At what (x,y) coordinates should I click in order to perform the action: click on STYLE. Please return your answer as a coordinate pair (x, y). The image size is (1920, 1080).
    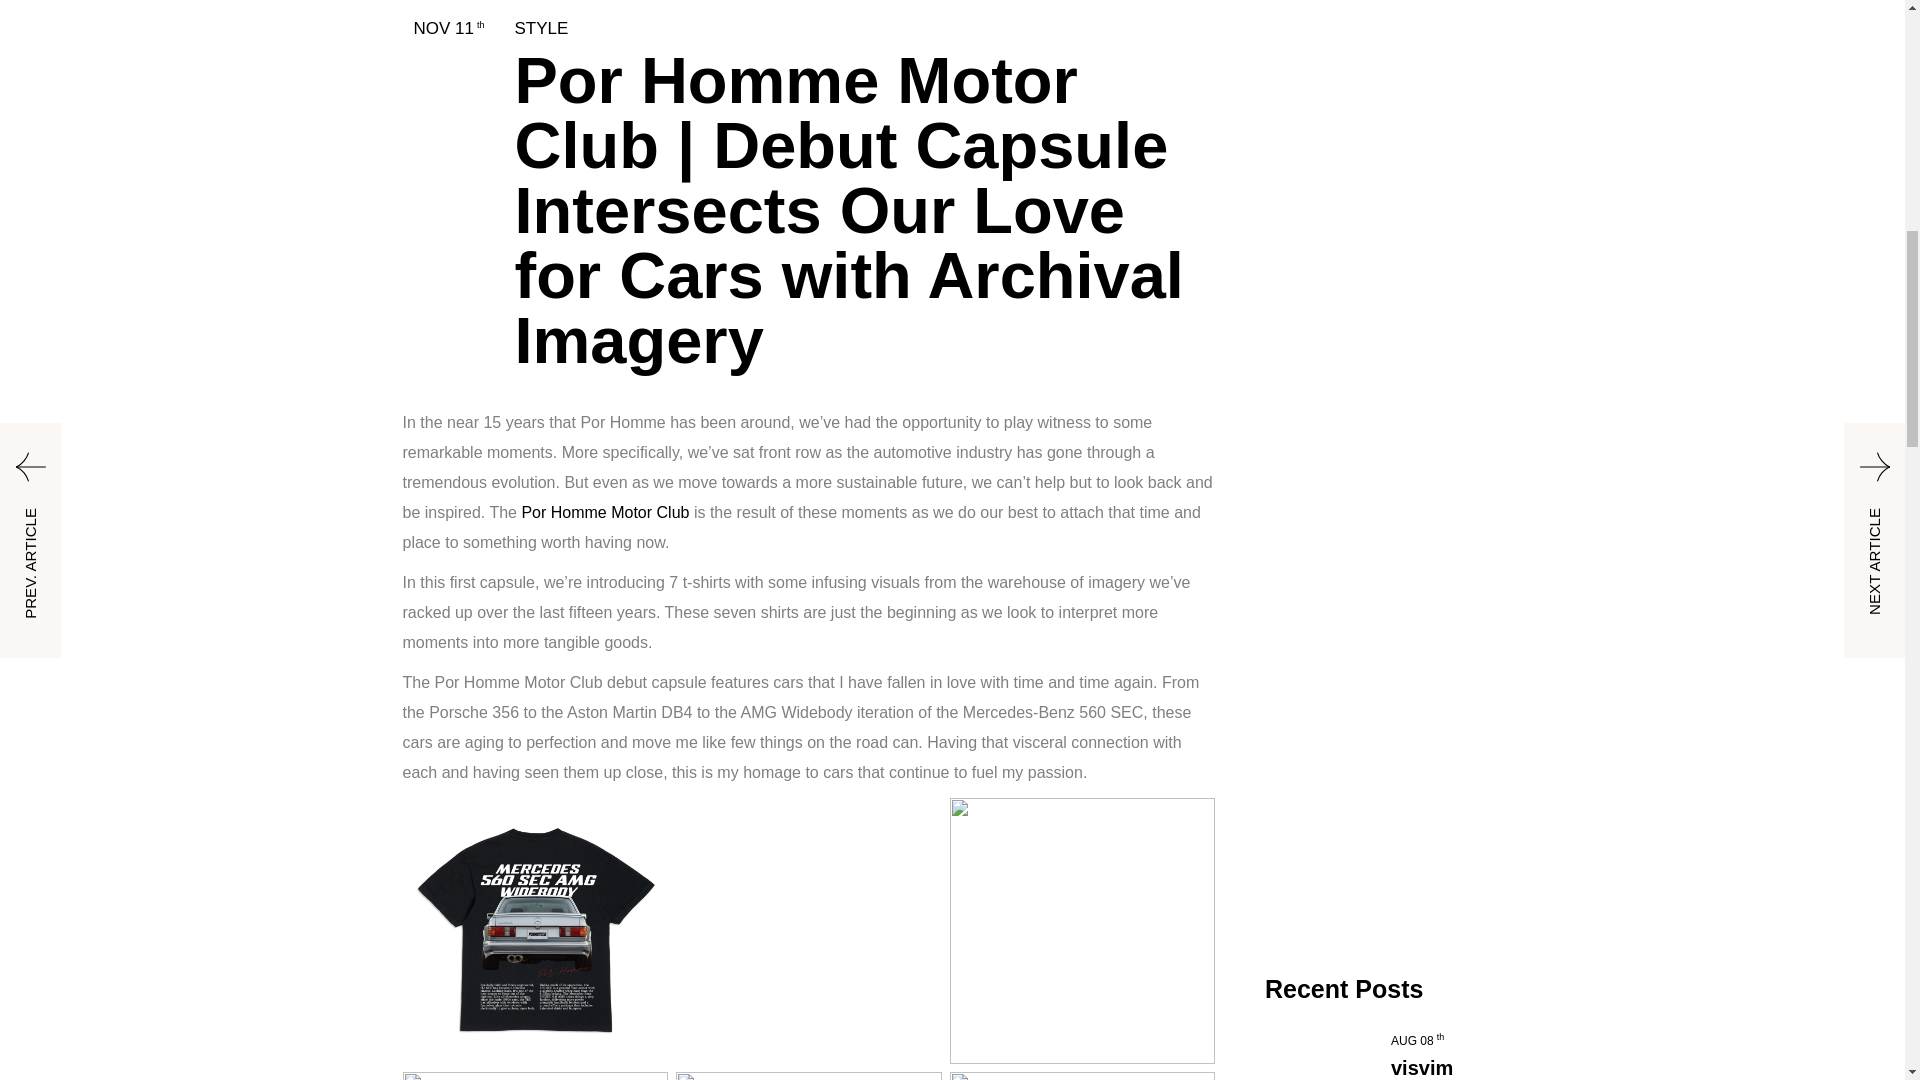
    Looking at the image, I should click on (541, 27).